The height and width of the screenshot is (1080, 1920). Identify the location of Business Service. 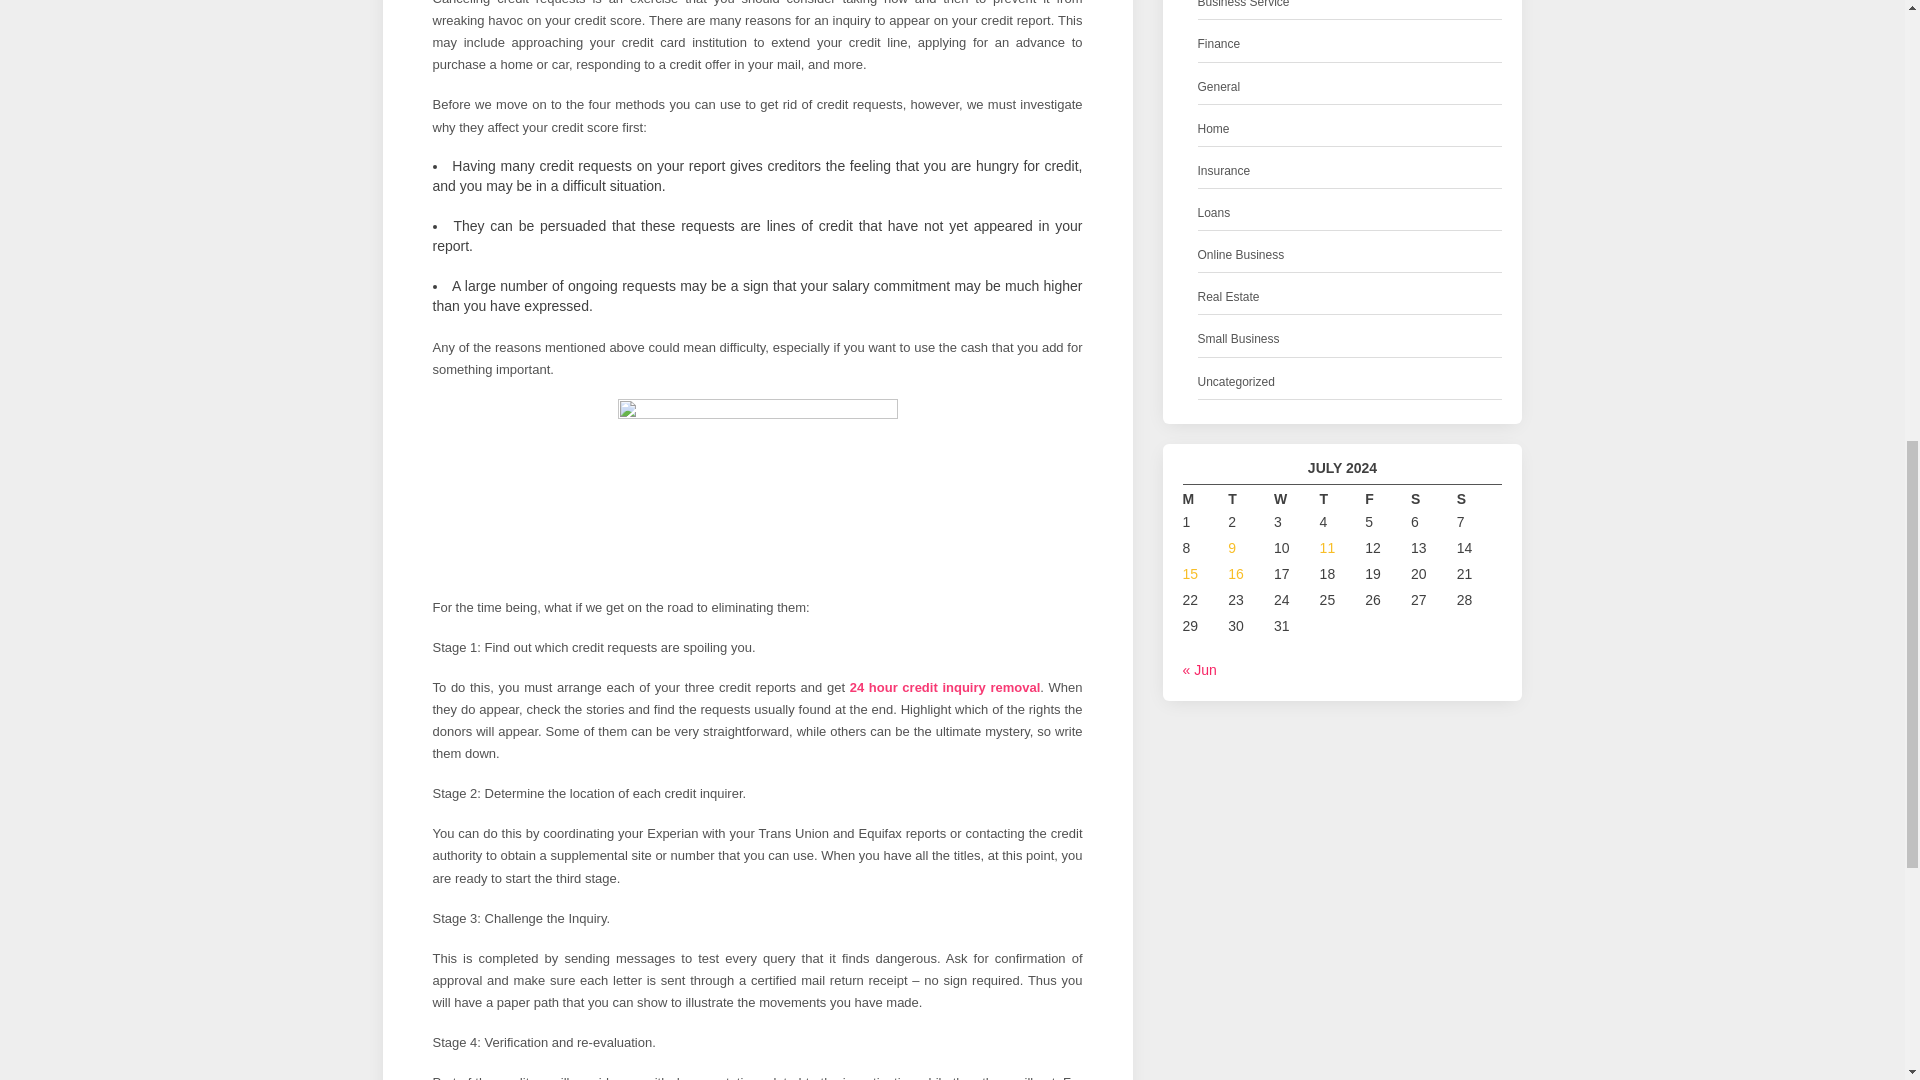
(1244, 6).